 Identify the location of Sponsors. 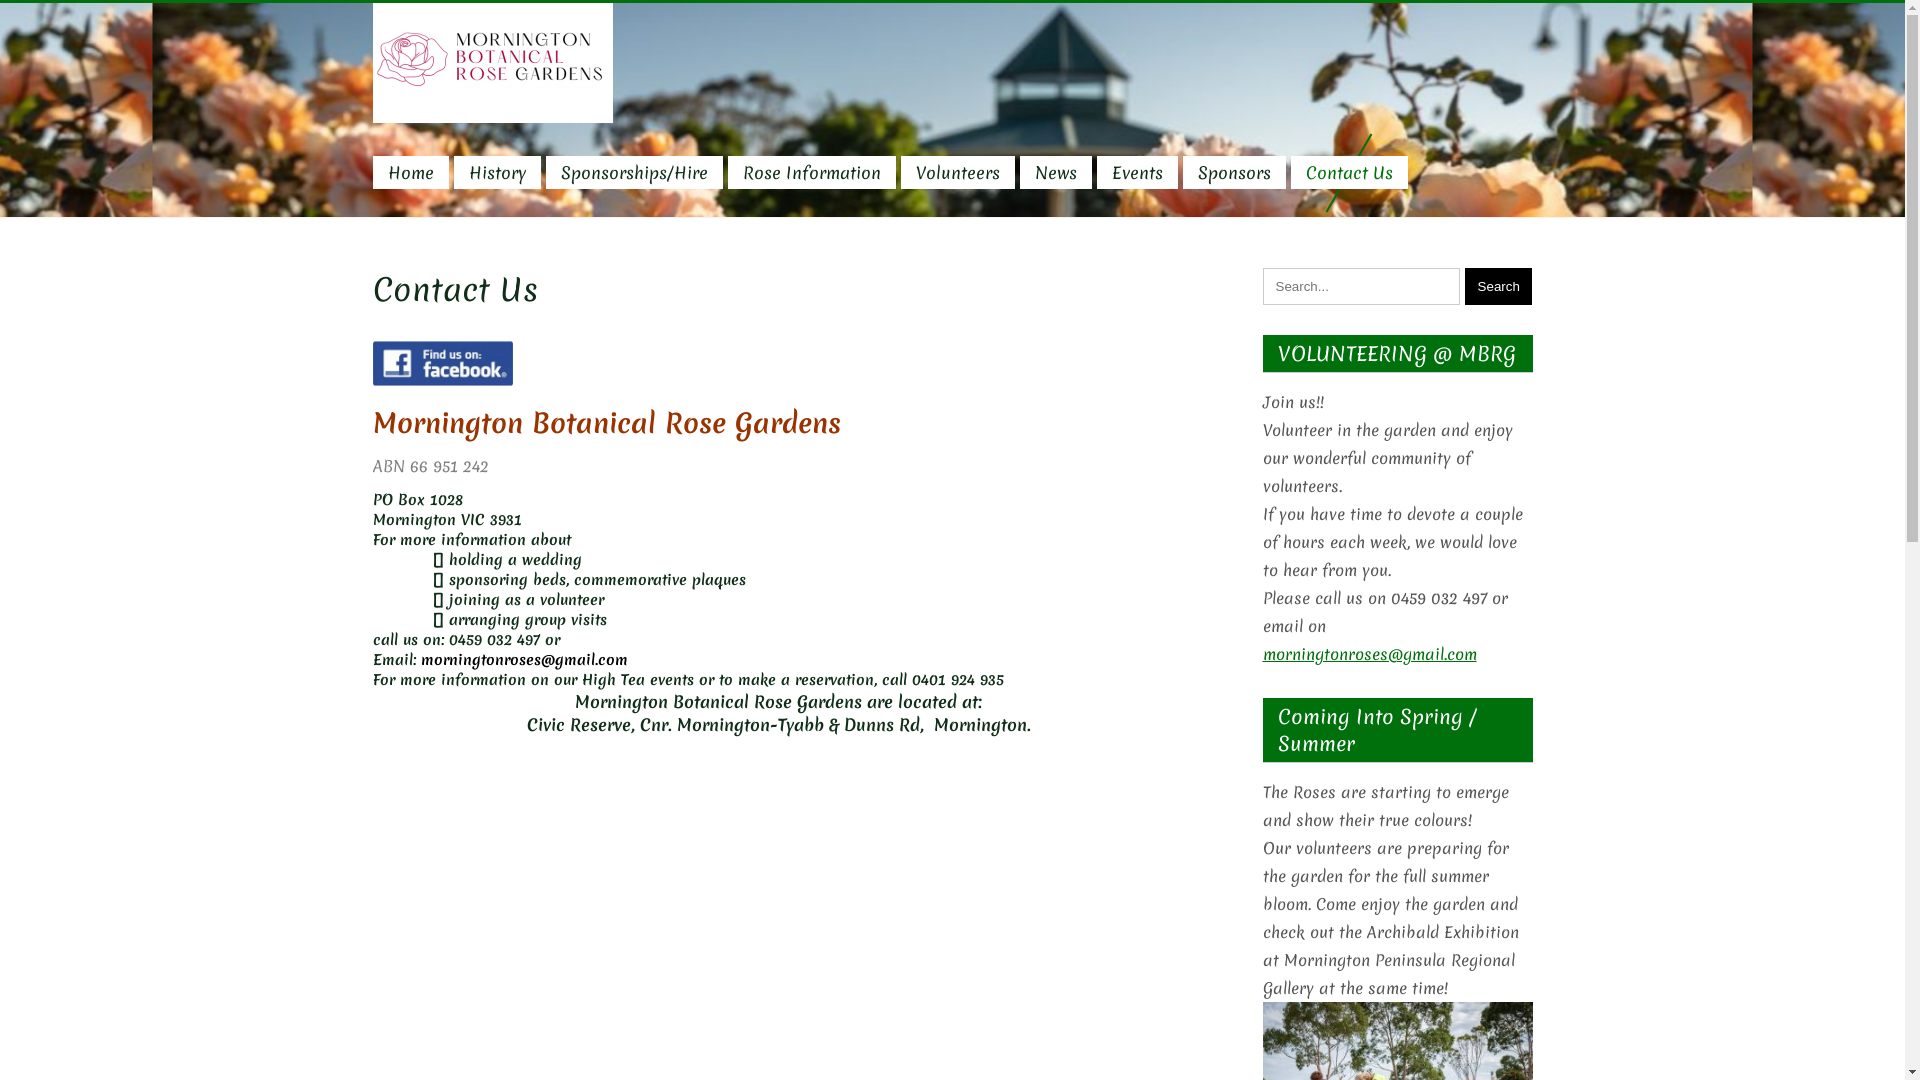
(1234, 172).